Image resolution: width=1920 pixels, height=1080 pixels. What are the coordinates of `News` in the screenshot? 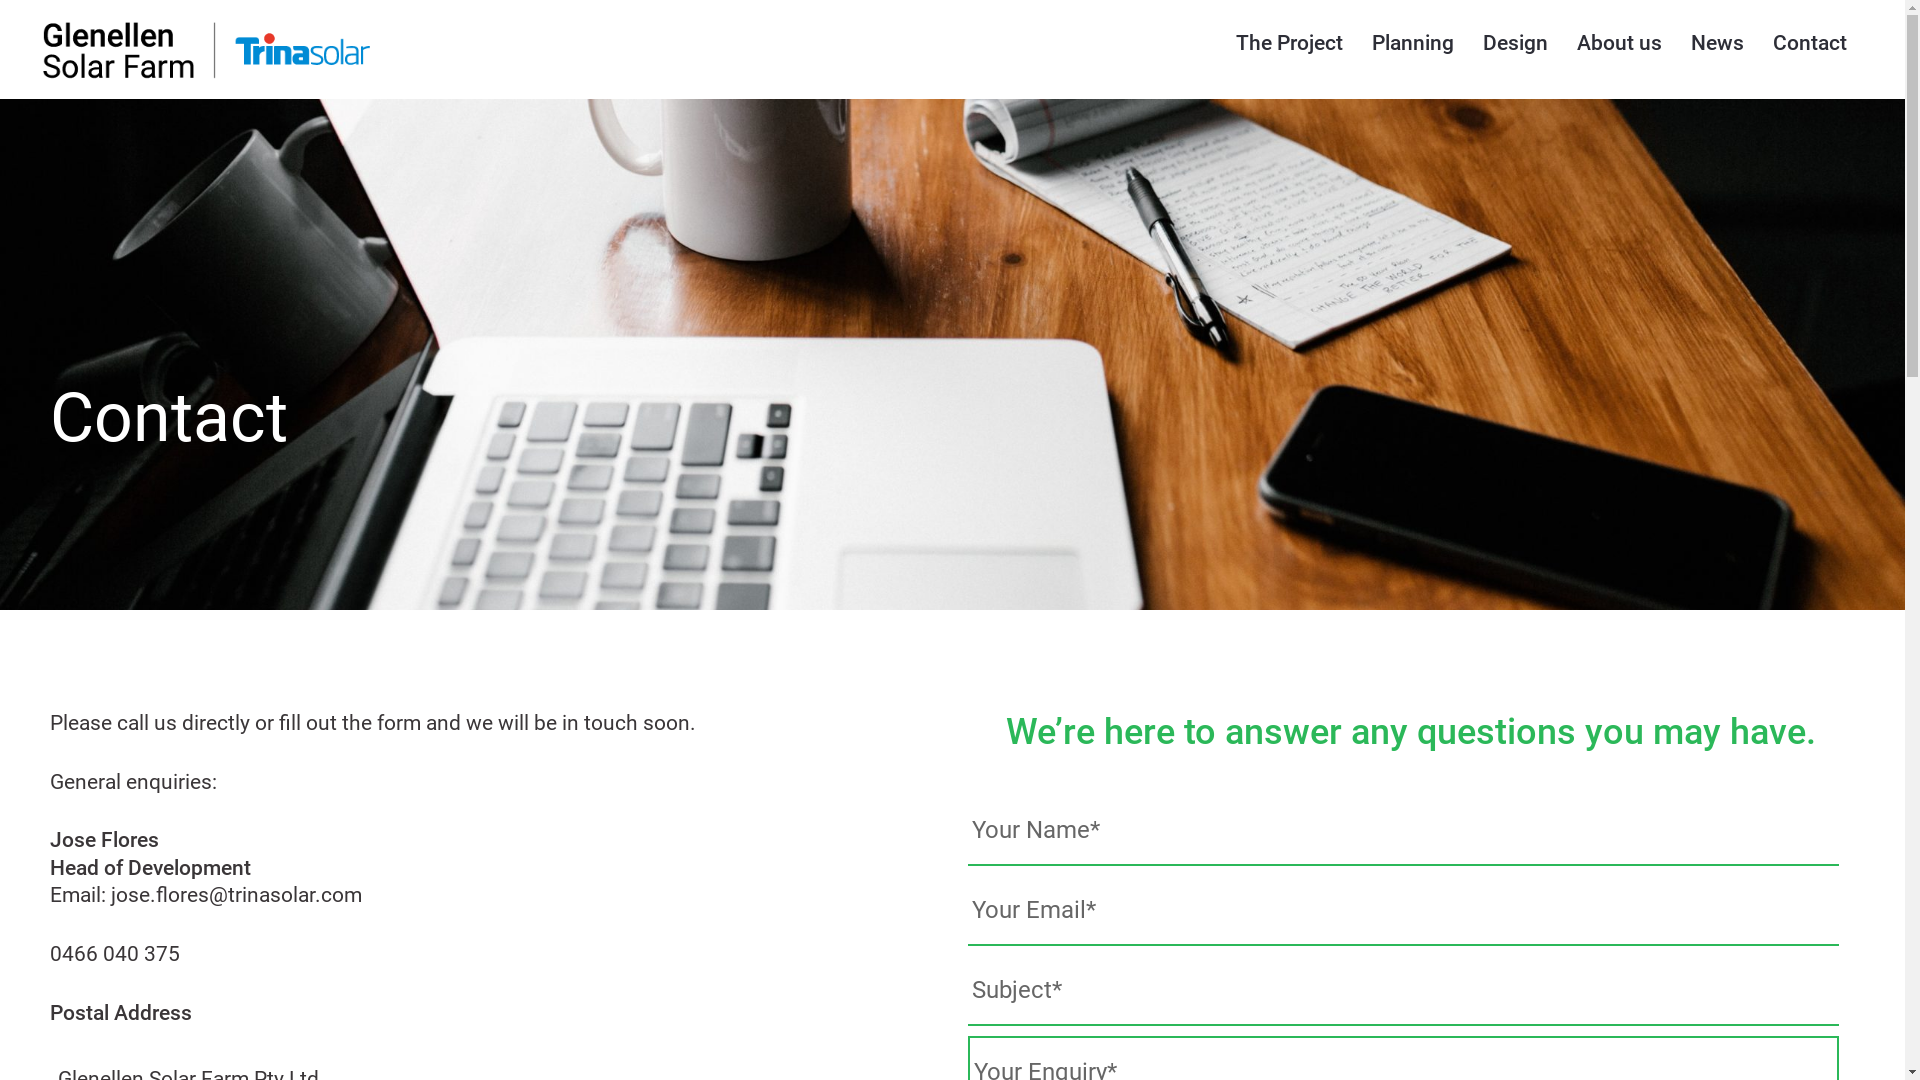 It's located at (1718, 43).